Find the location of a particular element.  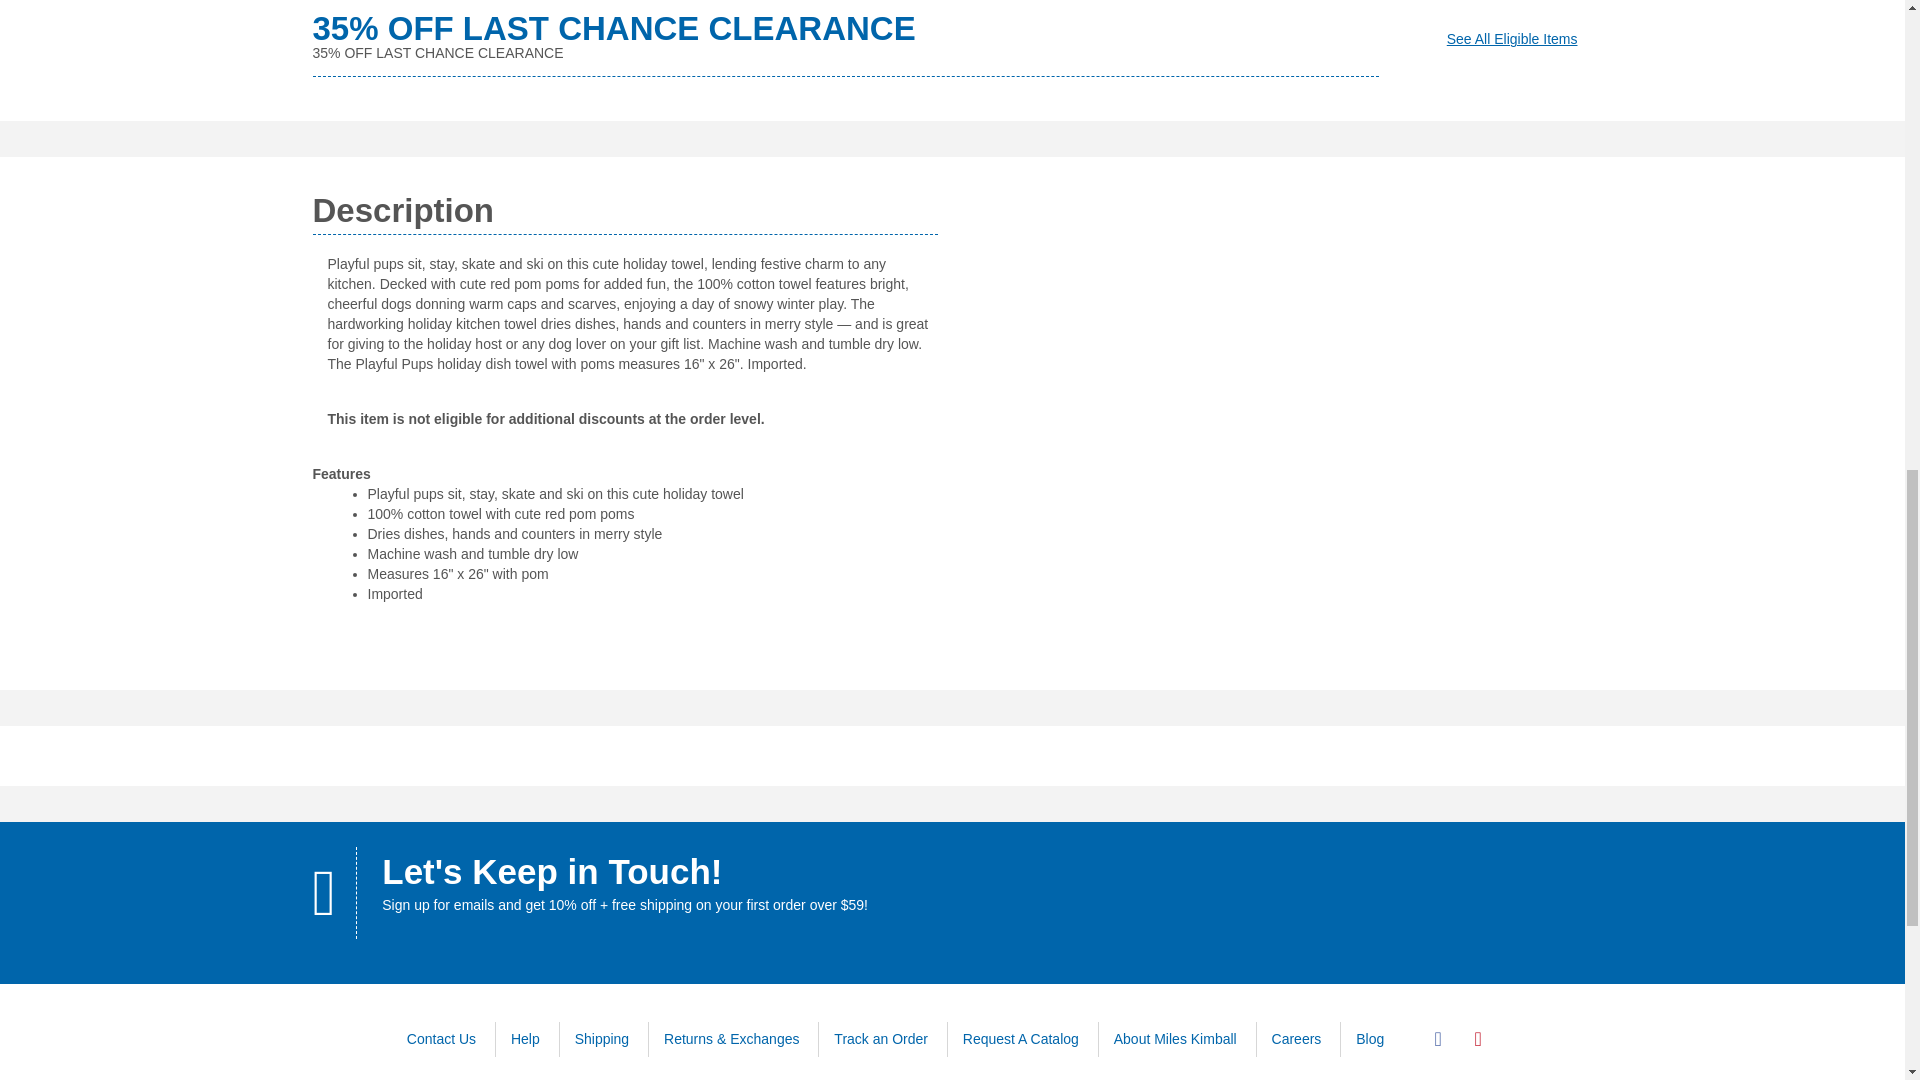

Pinterest is located at coordinates (1477, 1039).